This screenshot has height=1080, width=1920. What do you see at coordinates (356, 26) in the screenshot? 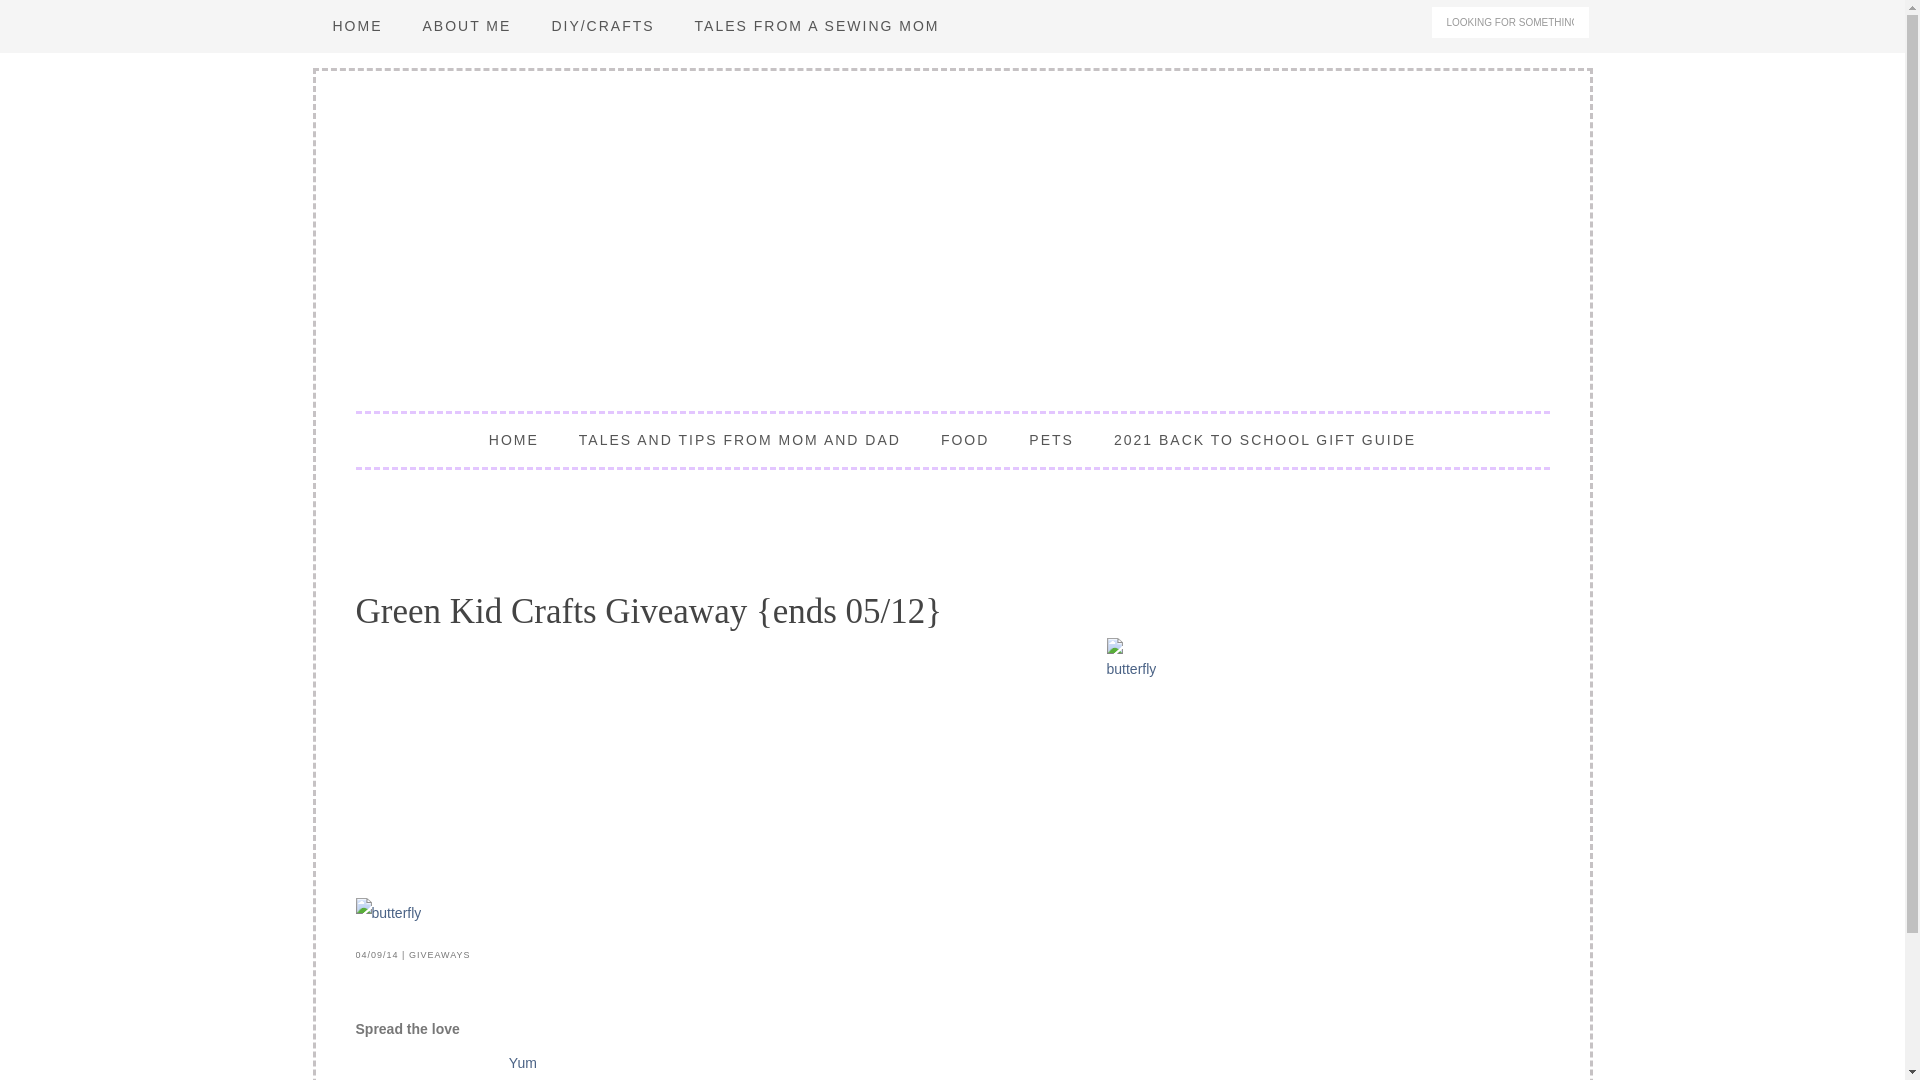
I see `HOME` at bounding box center [356, 26].